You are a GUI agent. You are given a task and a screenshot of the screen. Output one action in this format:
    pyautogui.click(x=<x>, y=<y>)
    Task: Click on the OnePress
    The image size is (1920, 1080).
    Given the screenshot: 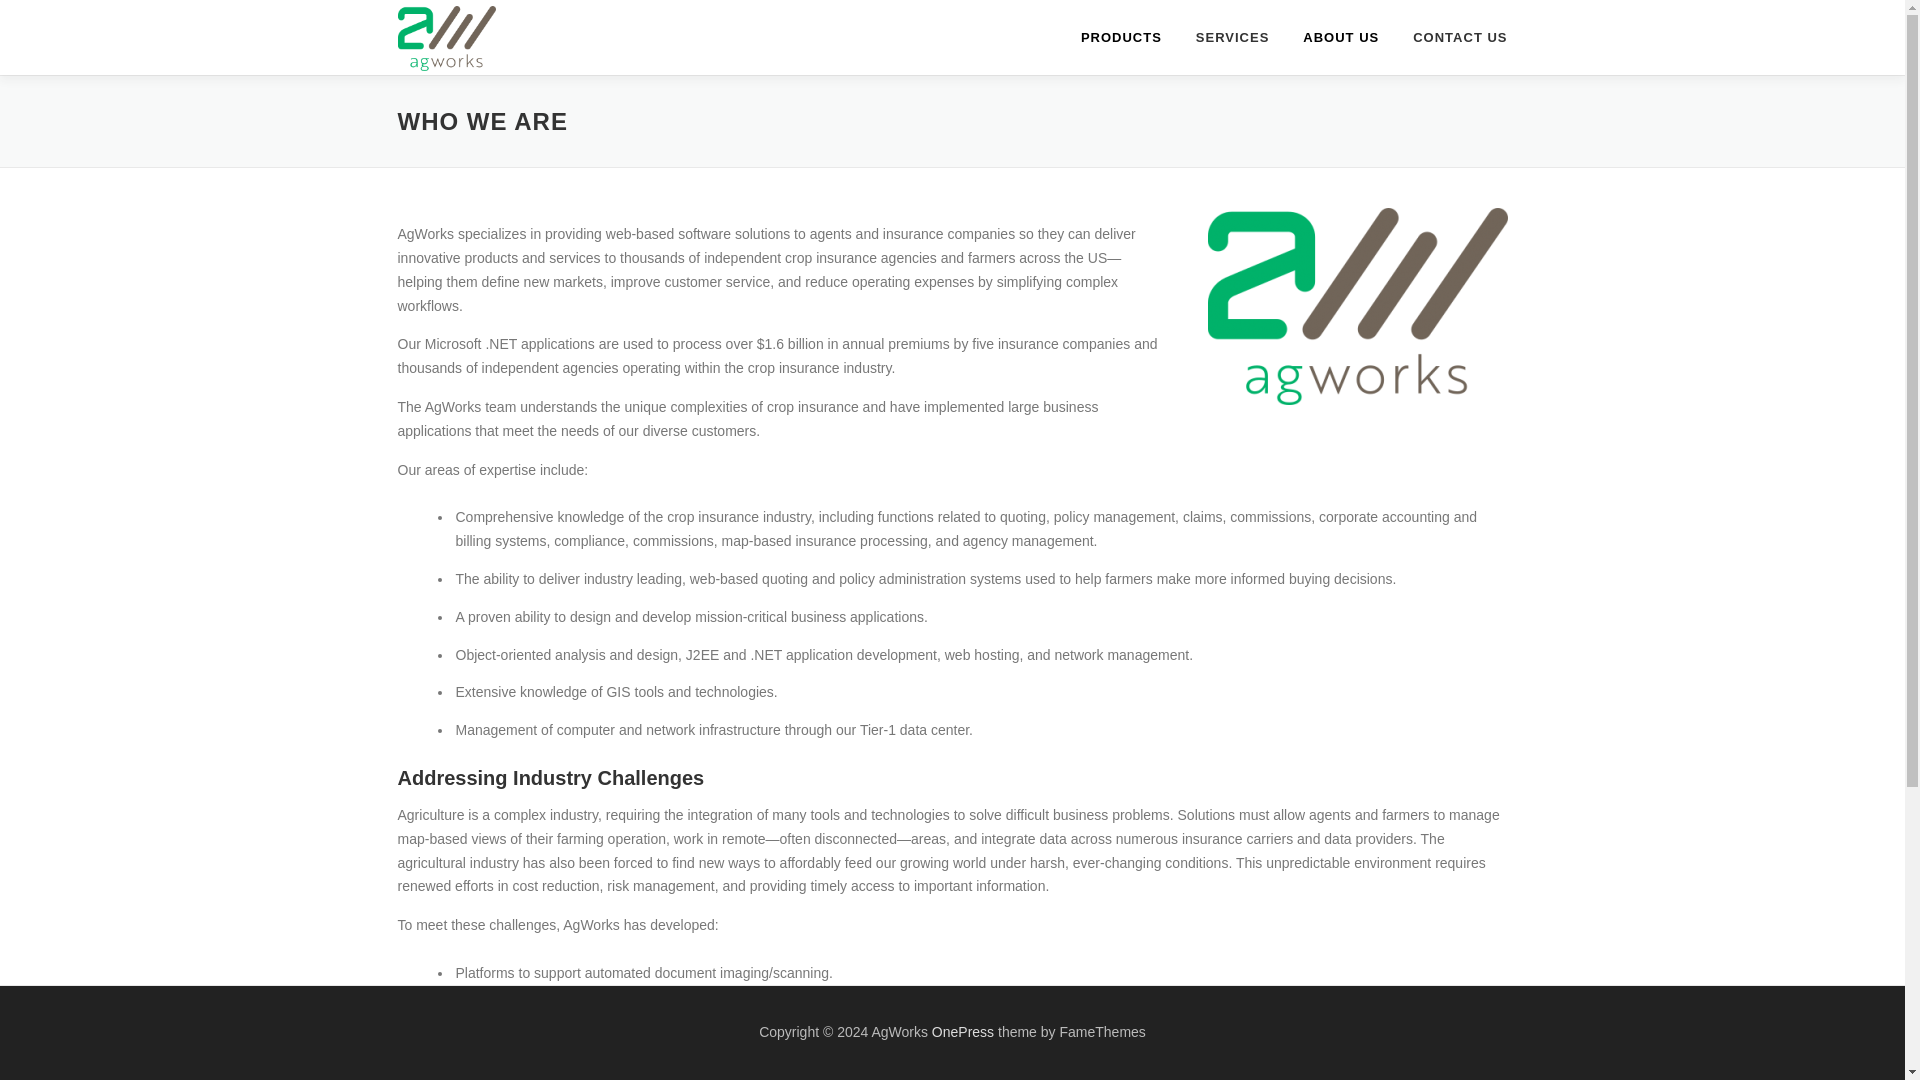 What is the action you would take?
    pyautogui.click(x=962, y=1032)
    